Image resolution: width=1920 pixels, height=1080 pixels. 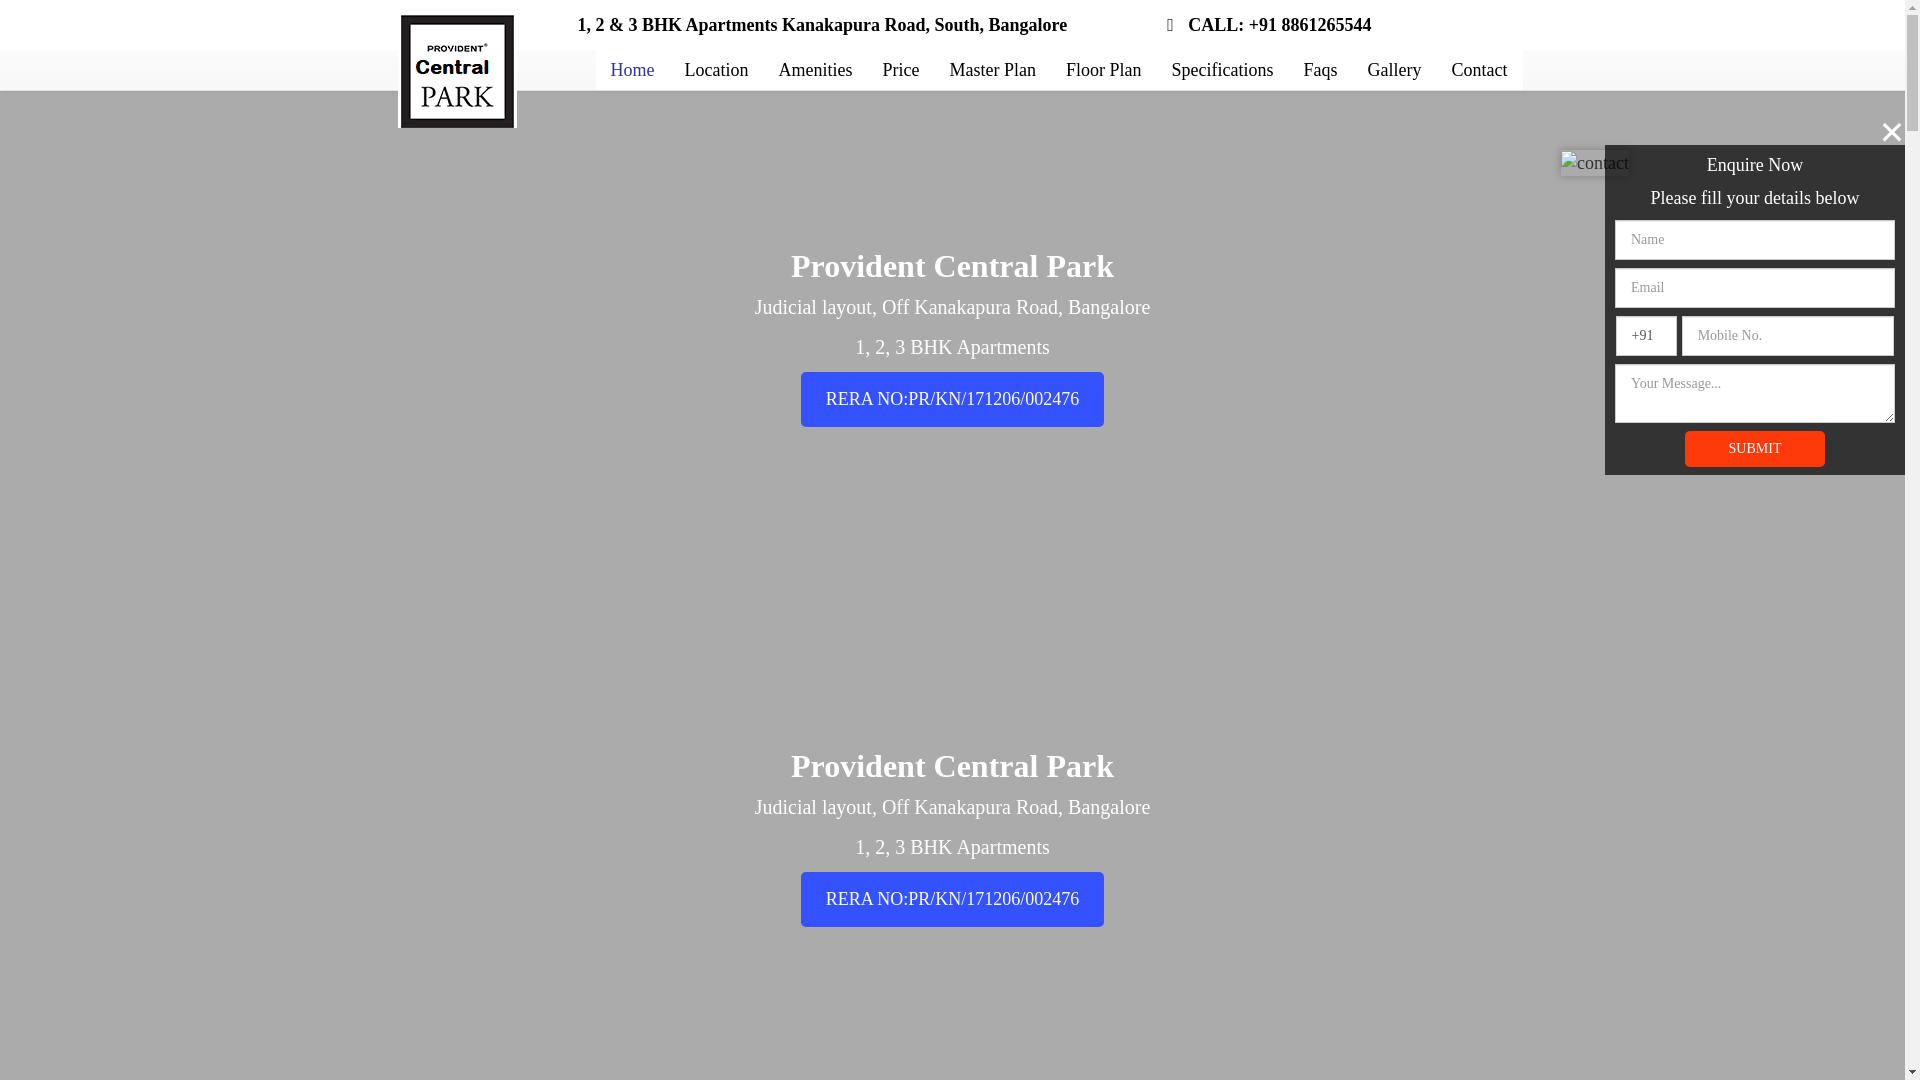 What do you see at coordinates (1394, 69) in the screenshot?
I see `Gallery` at bounding box center [1394, 69].